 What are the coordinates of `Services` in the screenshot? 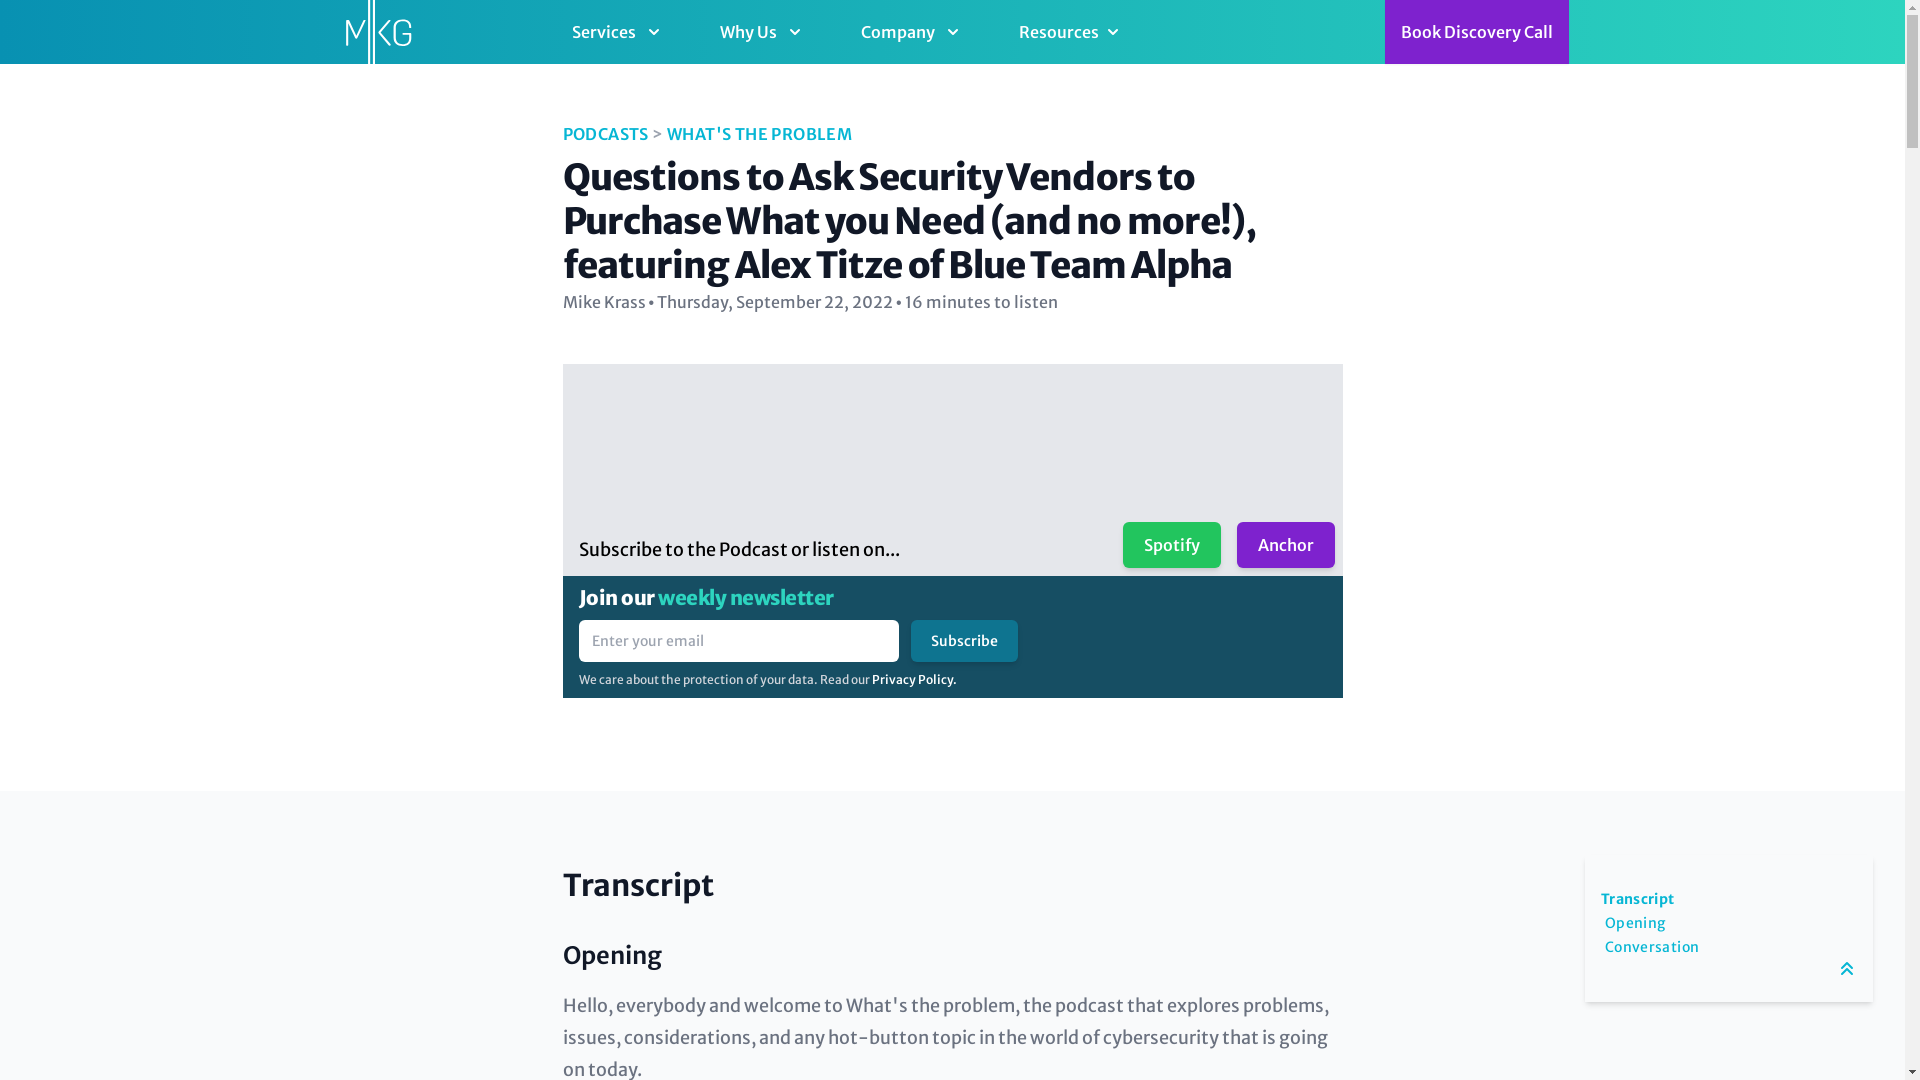 It's located at (618, 32).